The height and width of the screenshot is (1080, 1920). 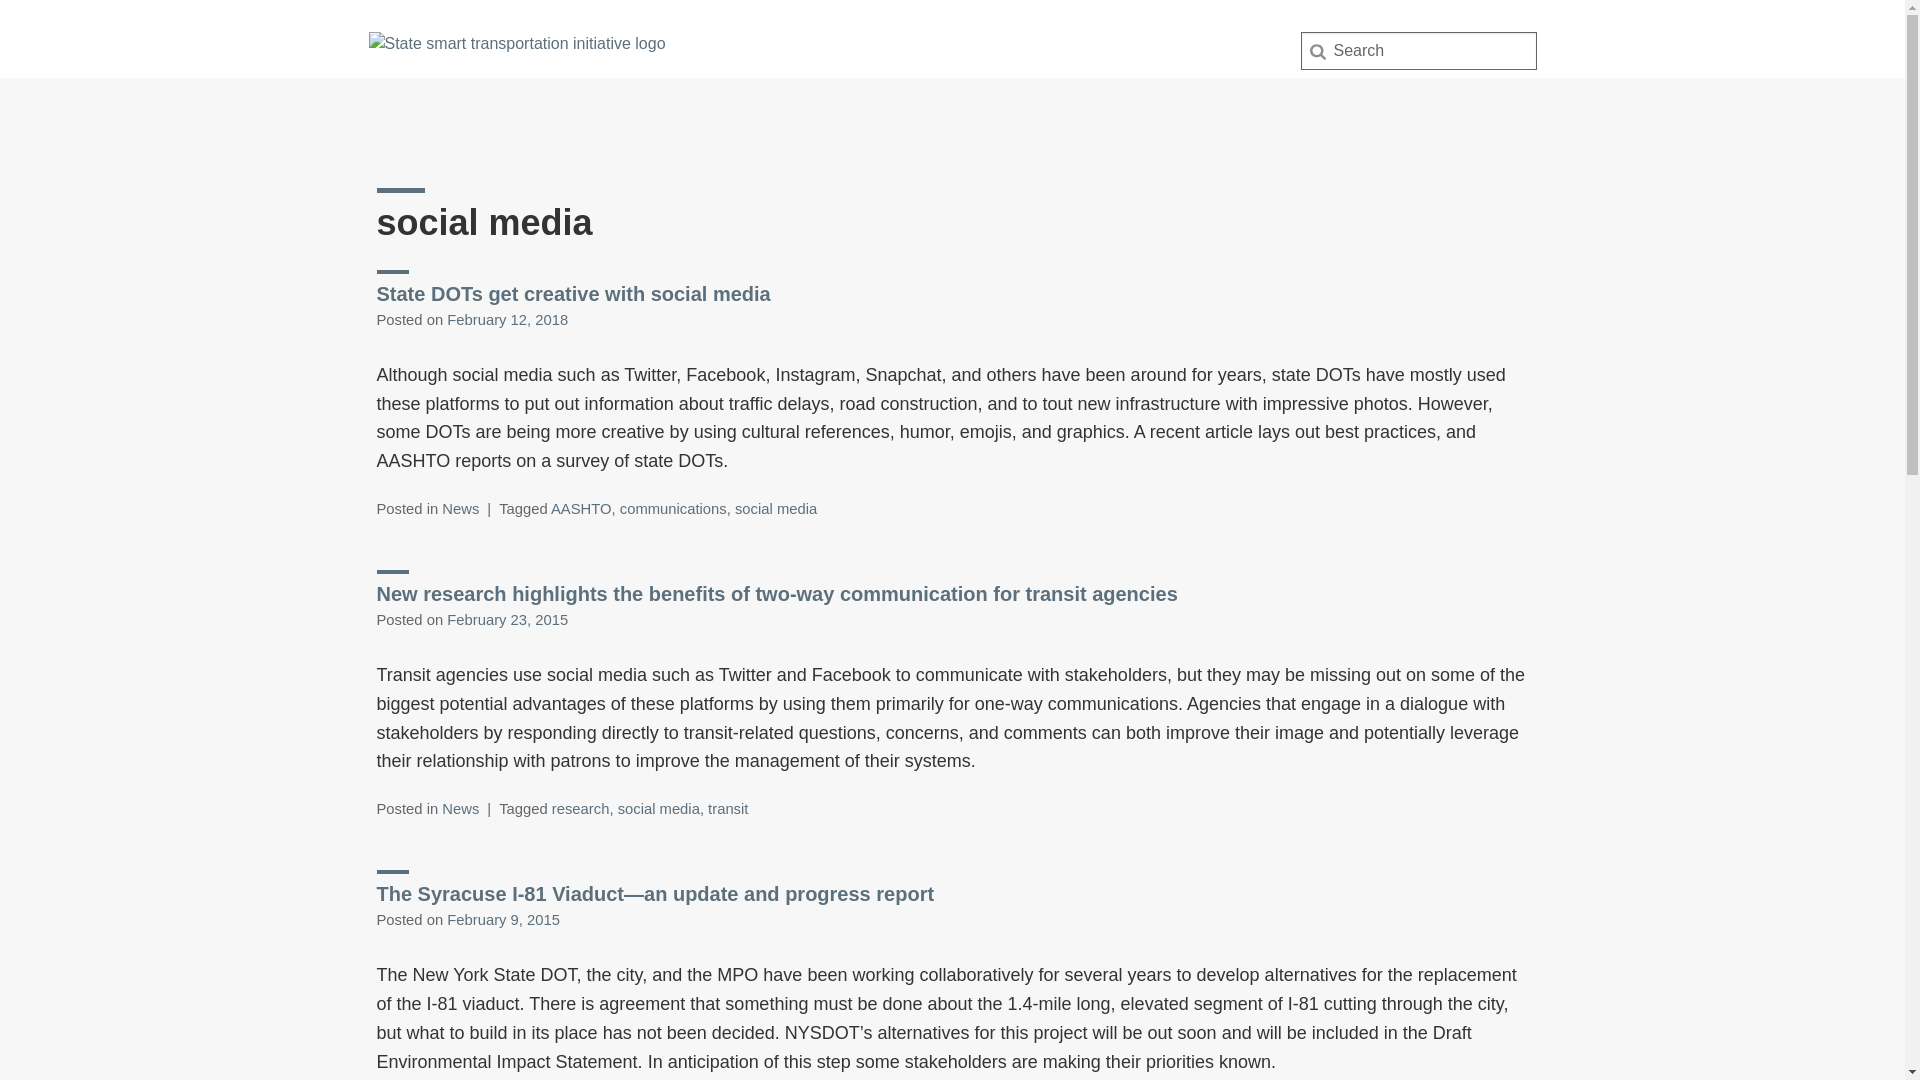 What do you see at coordinates (728, 808) in the screenshot?
I see `transit` at bounding box center [728, 808].